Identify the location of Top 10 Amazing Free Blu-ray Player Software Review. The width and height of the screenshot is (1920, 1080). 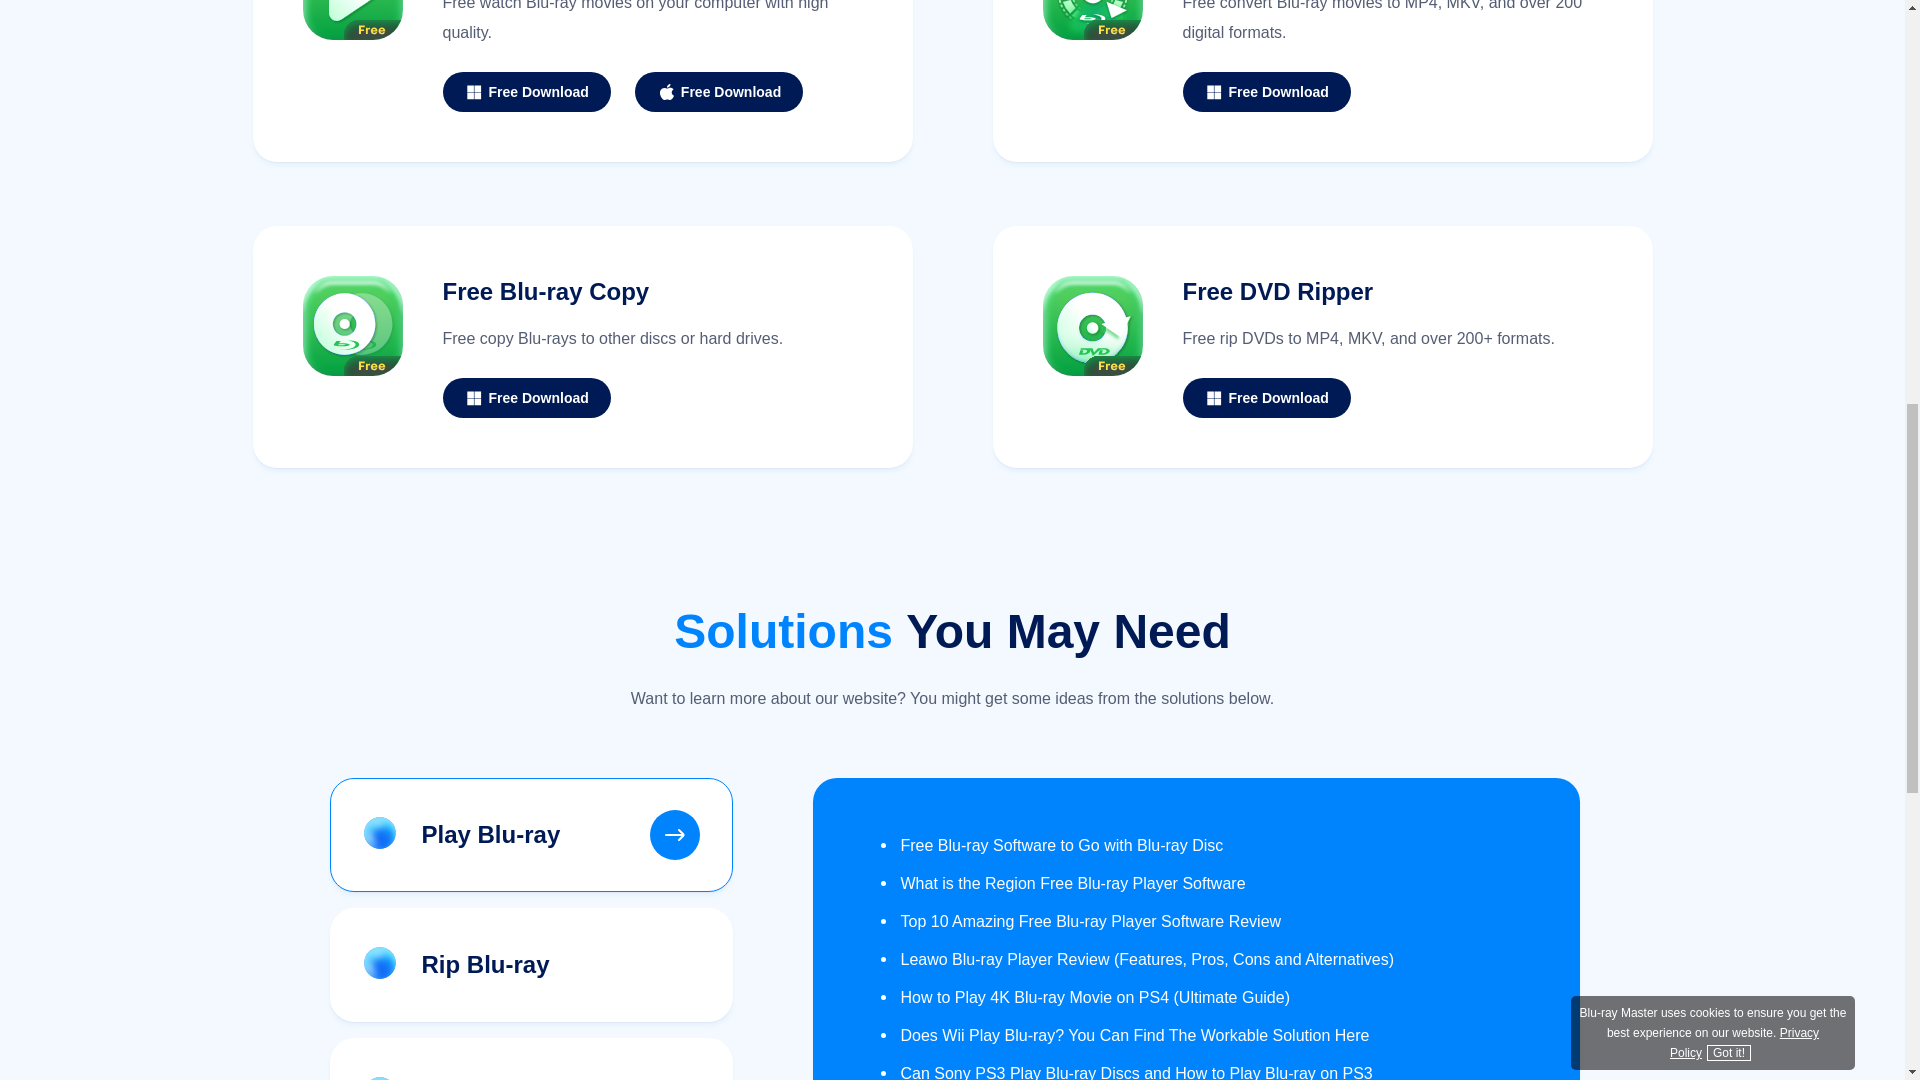
(1080, 920).